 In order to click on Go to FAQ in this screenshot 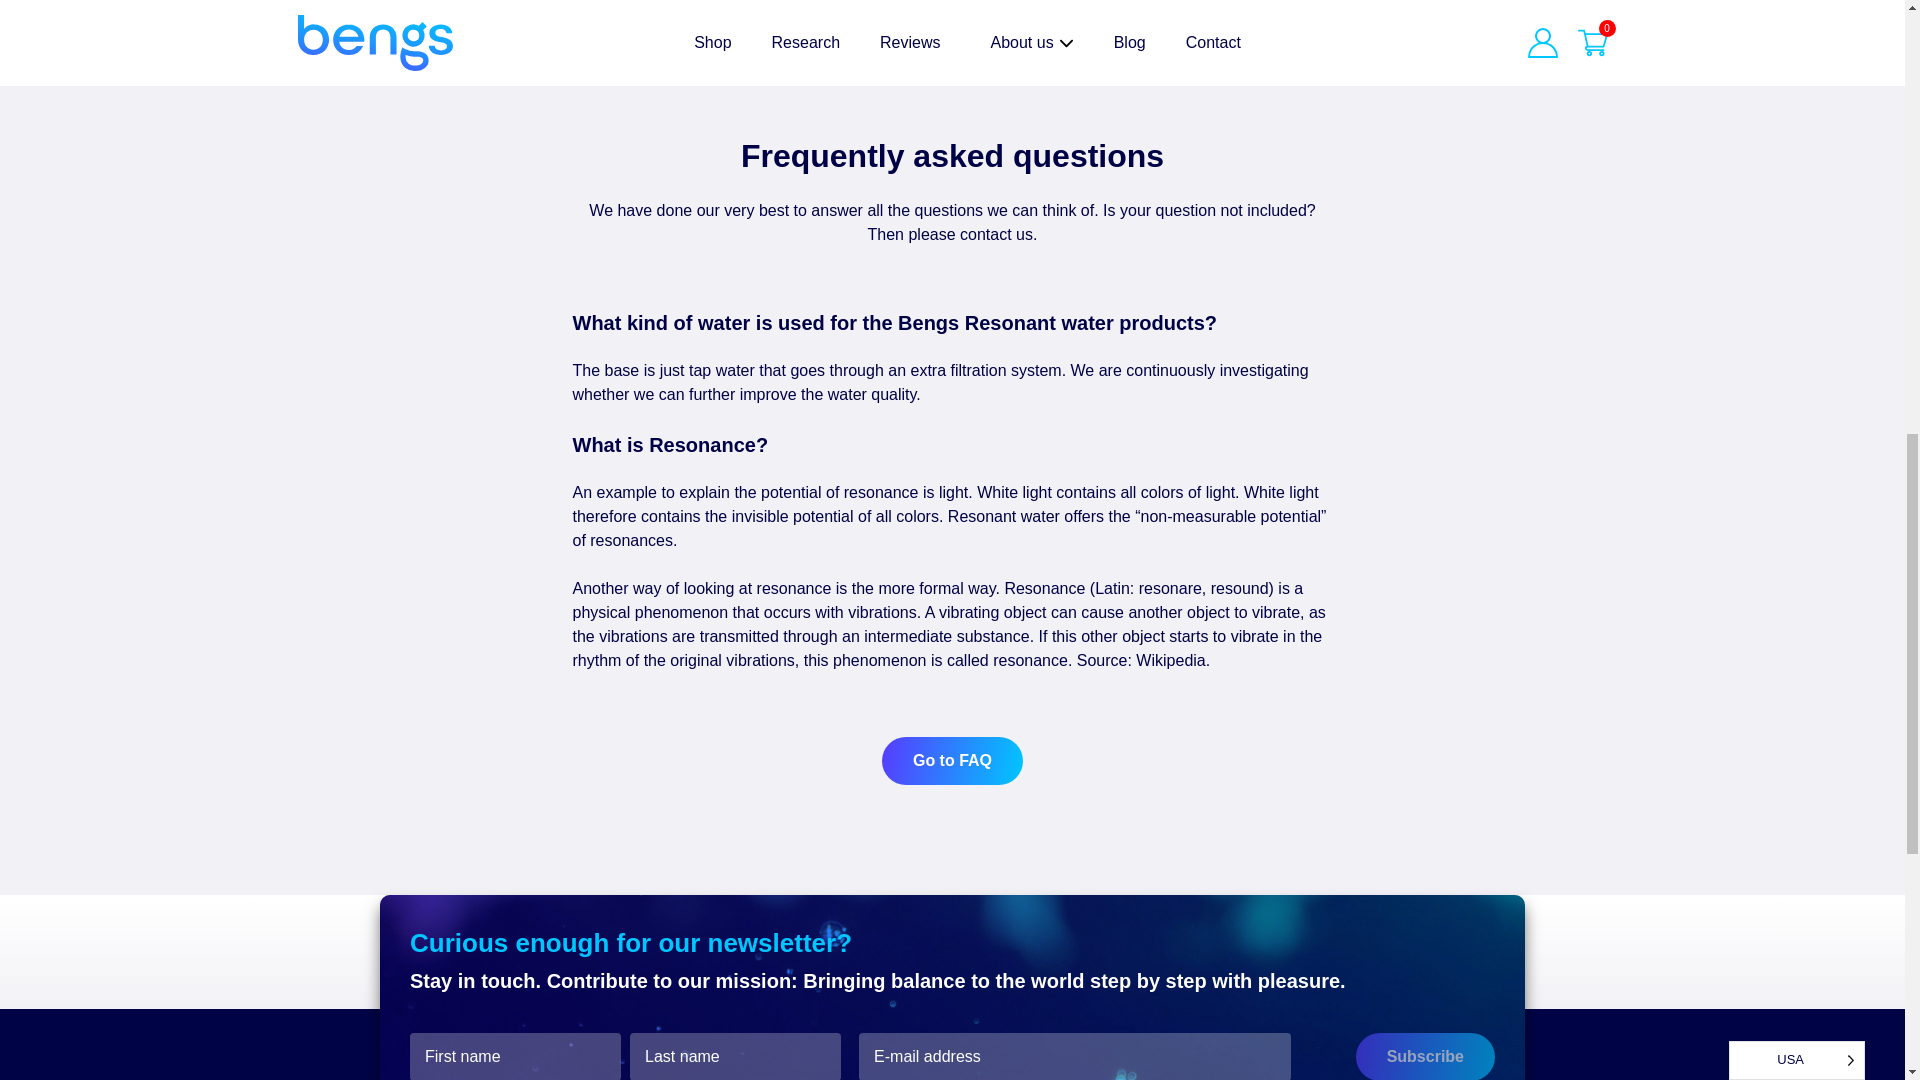, I will do `click(952, 760)`.